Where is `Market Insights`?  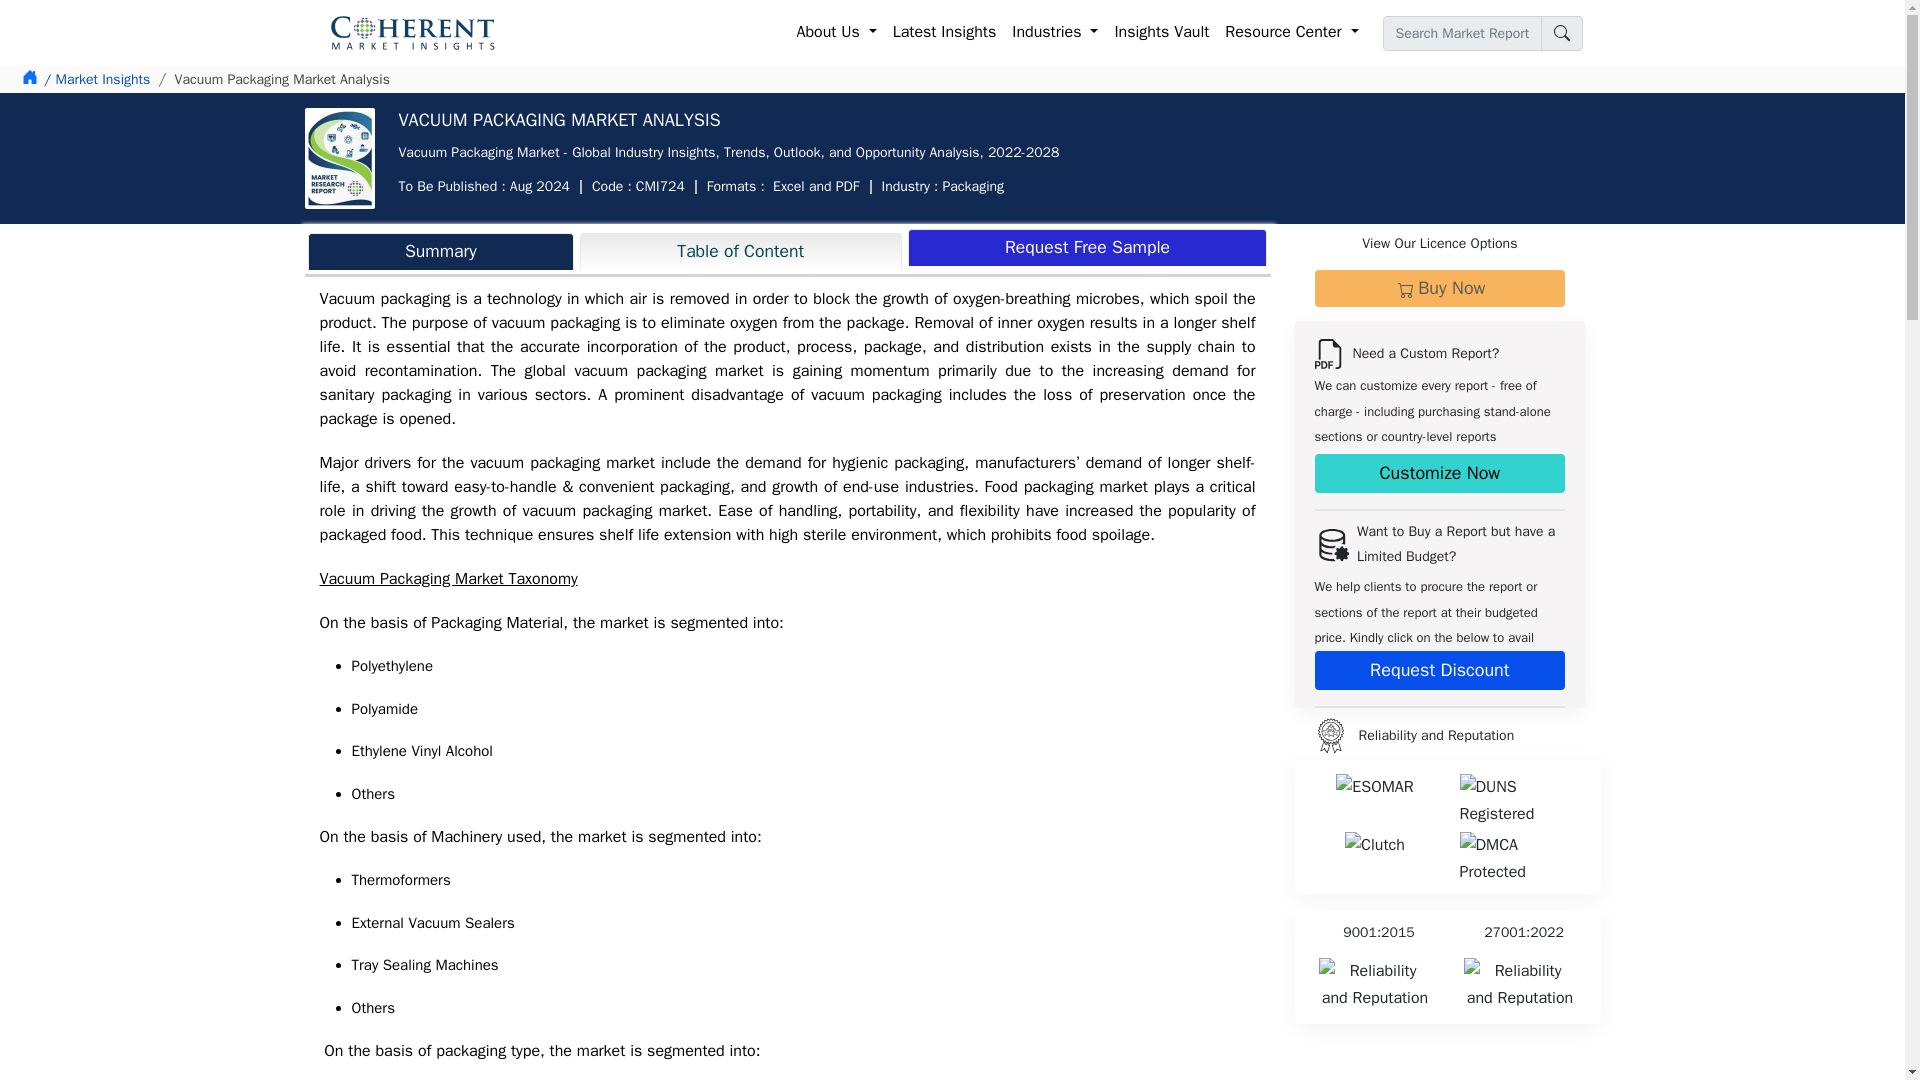 Market Insights is located at coordinates (96, 79).